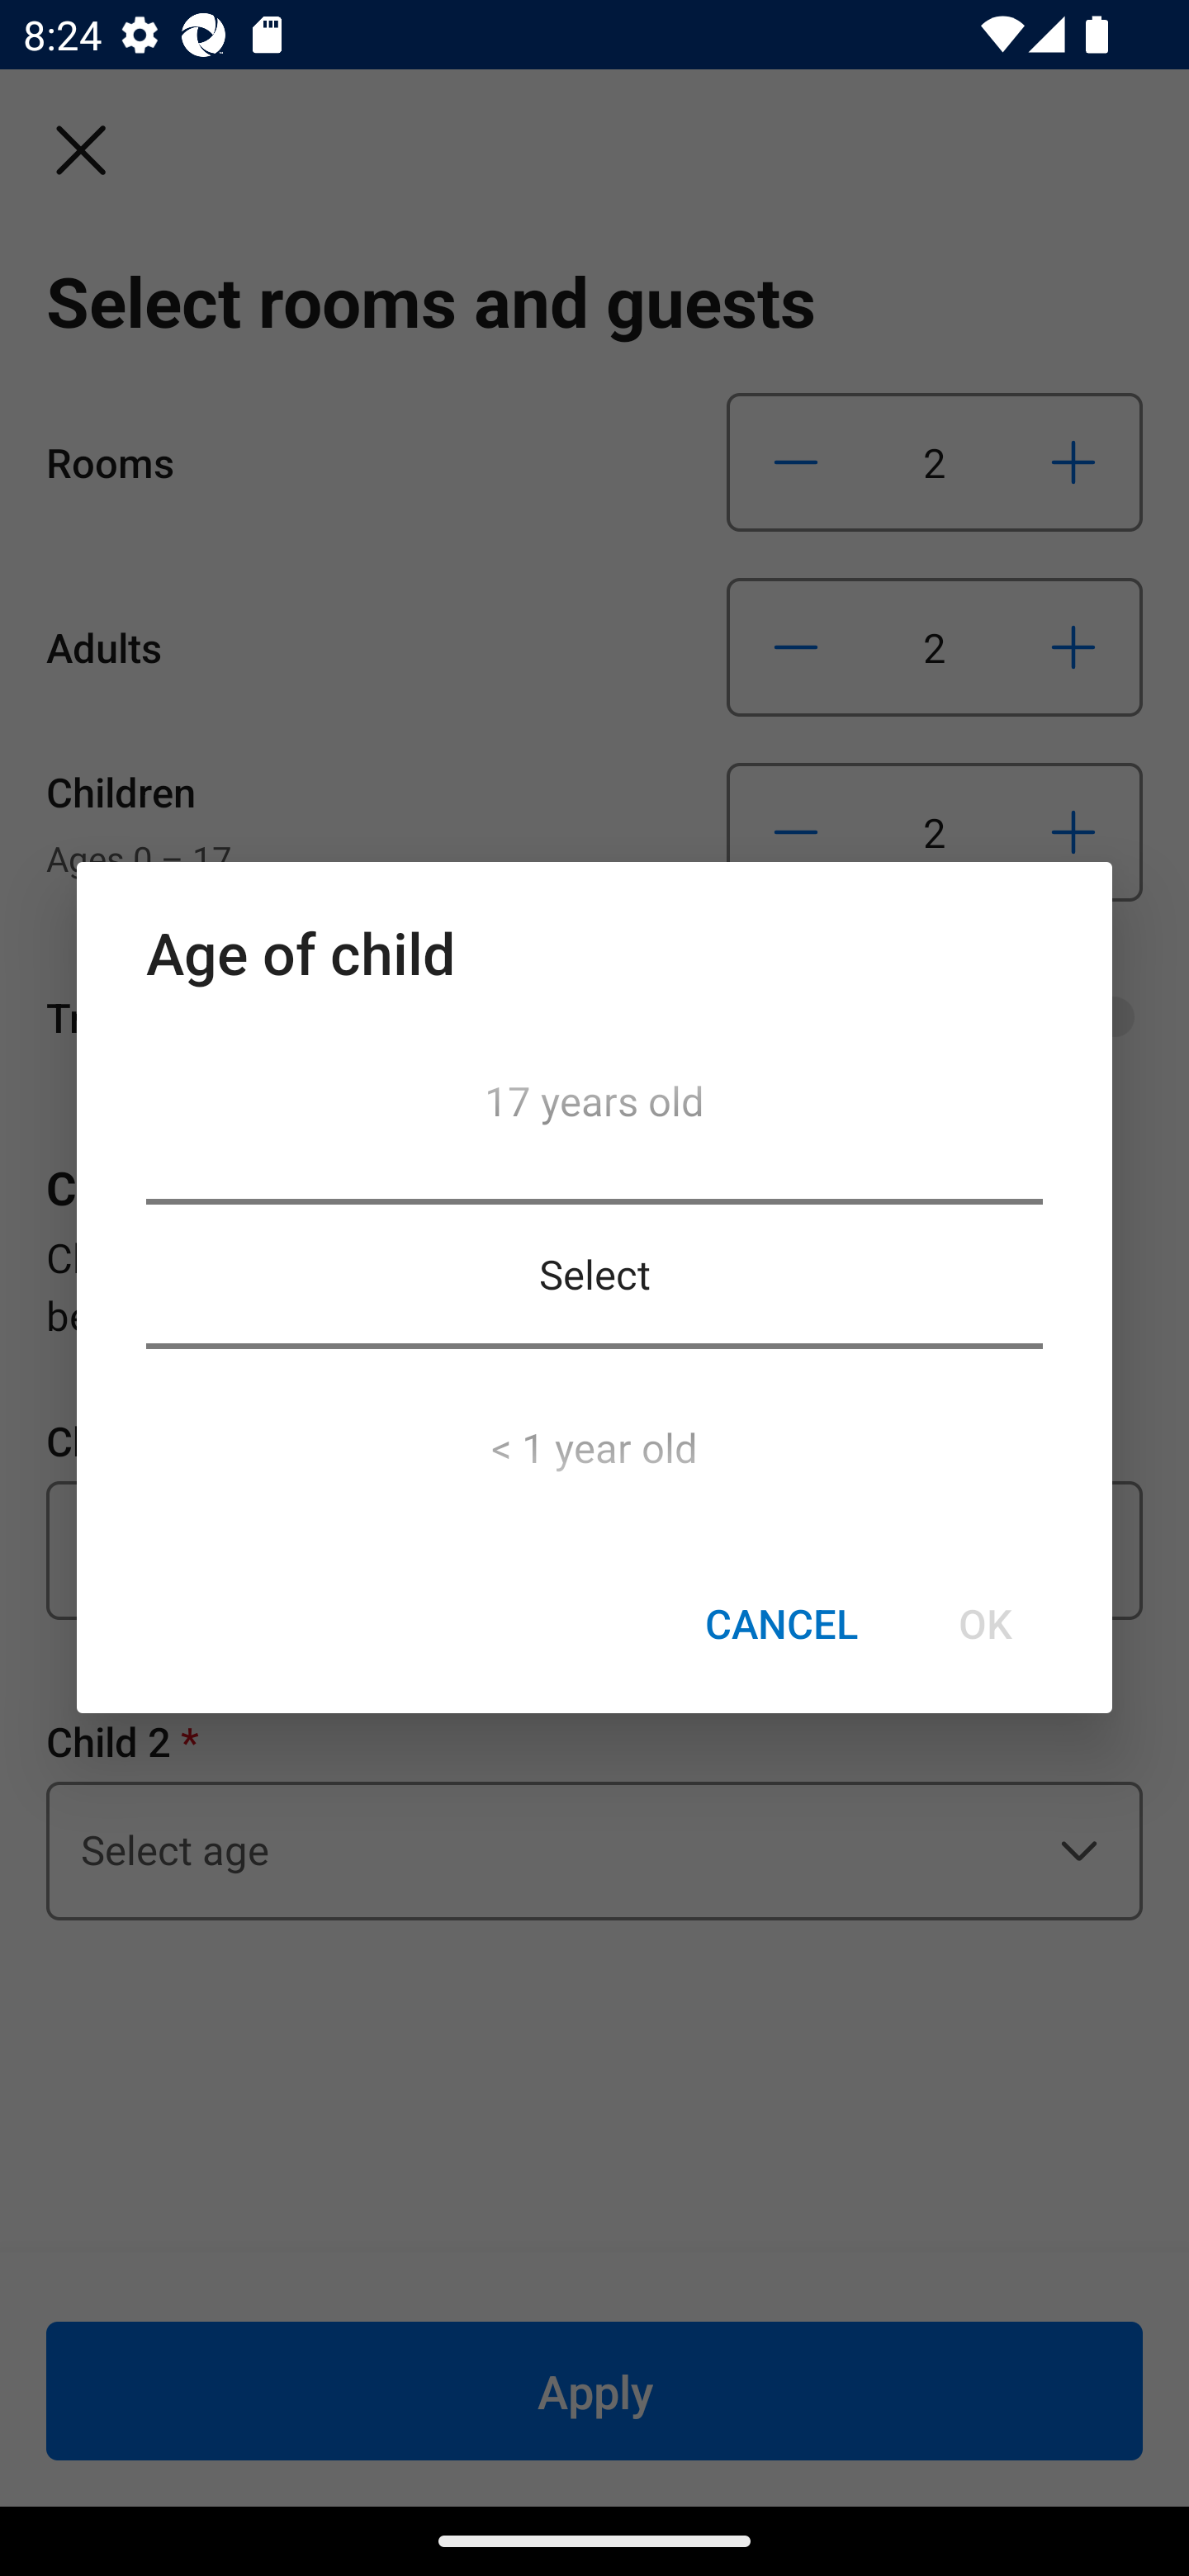 Image resolution: width=1189 pixels, height=2576 pixels. I want to click on Select, so click(594, 1273).